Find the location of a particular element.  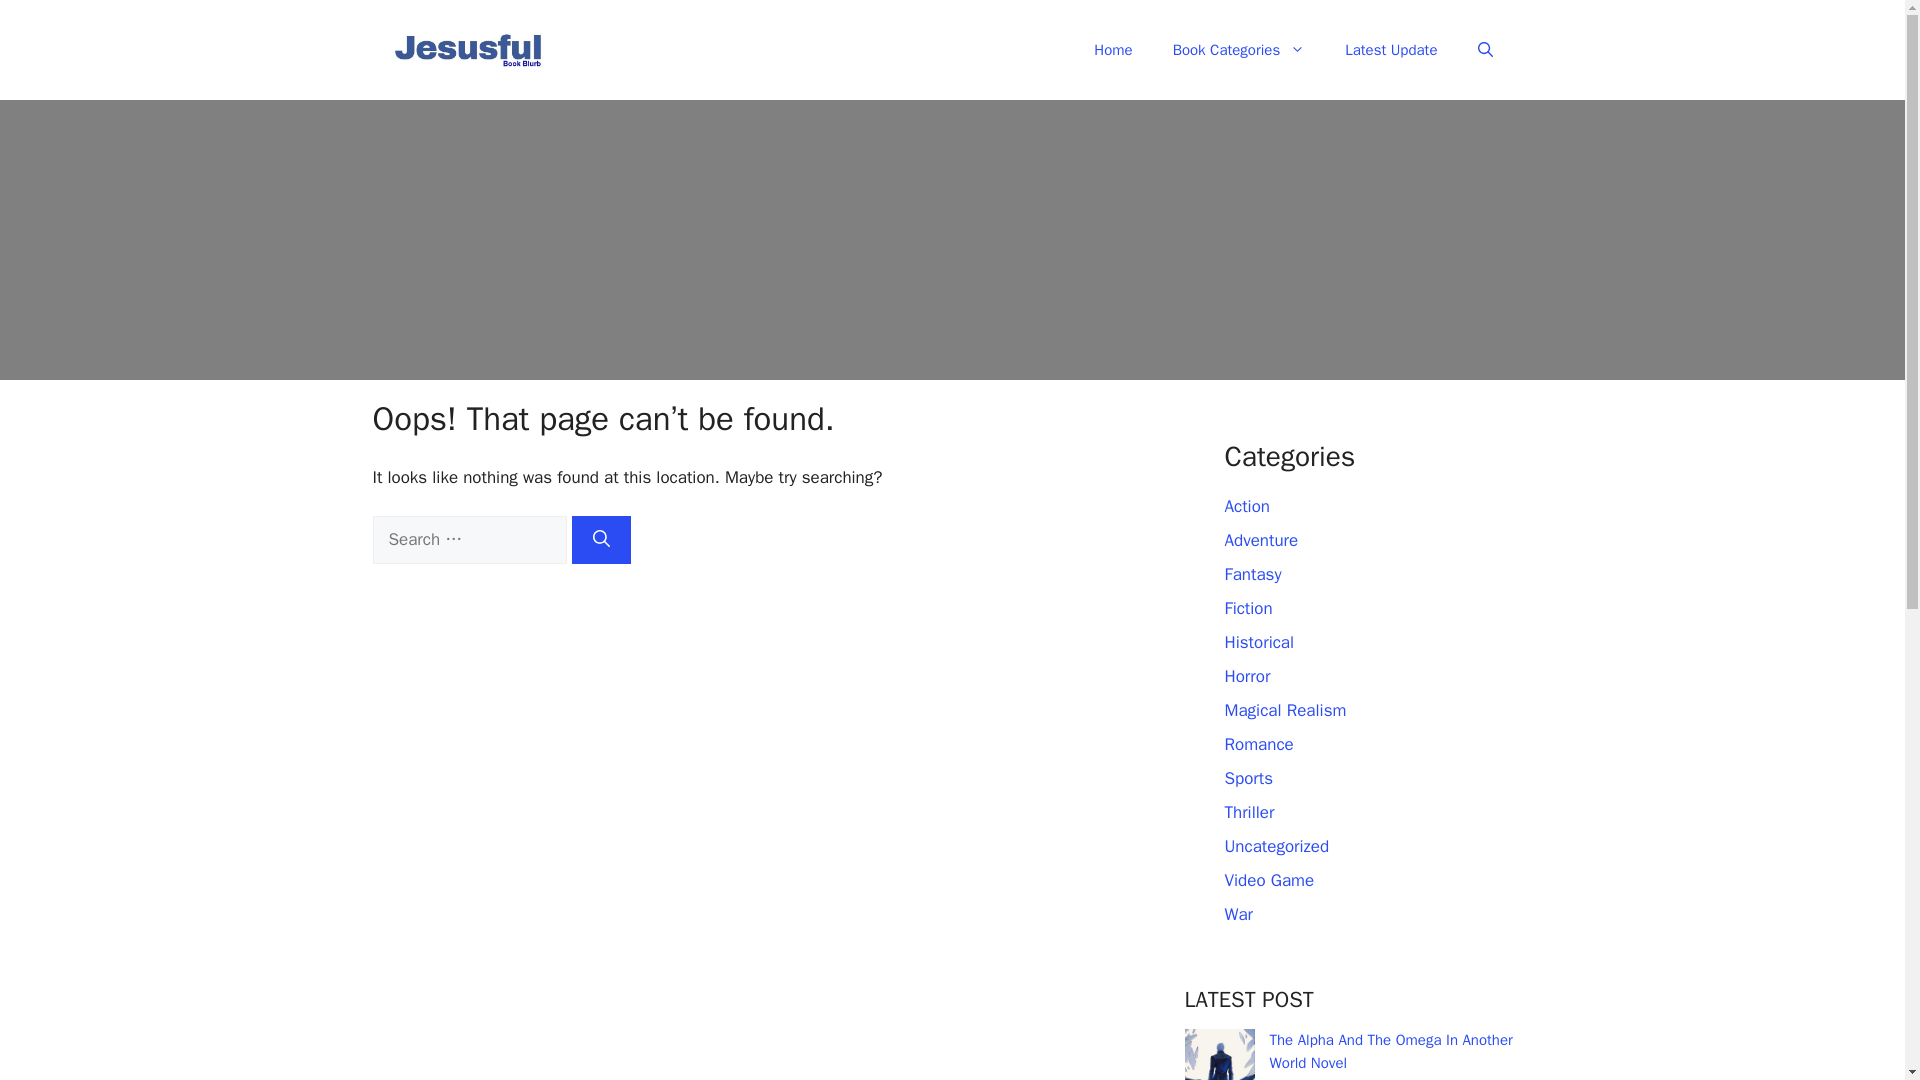

Latest Update is located at coordinates (1390, 50).